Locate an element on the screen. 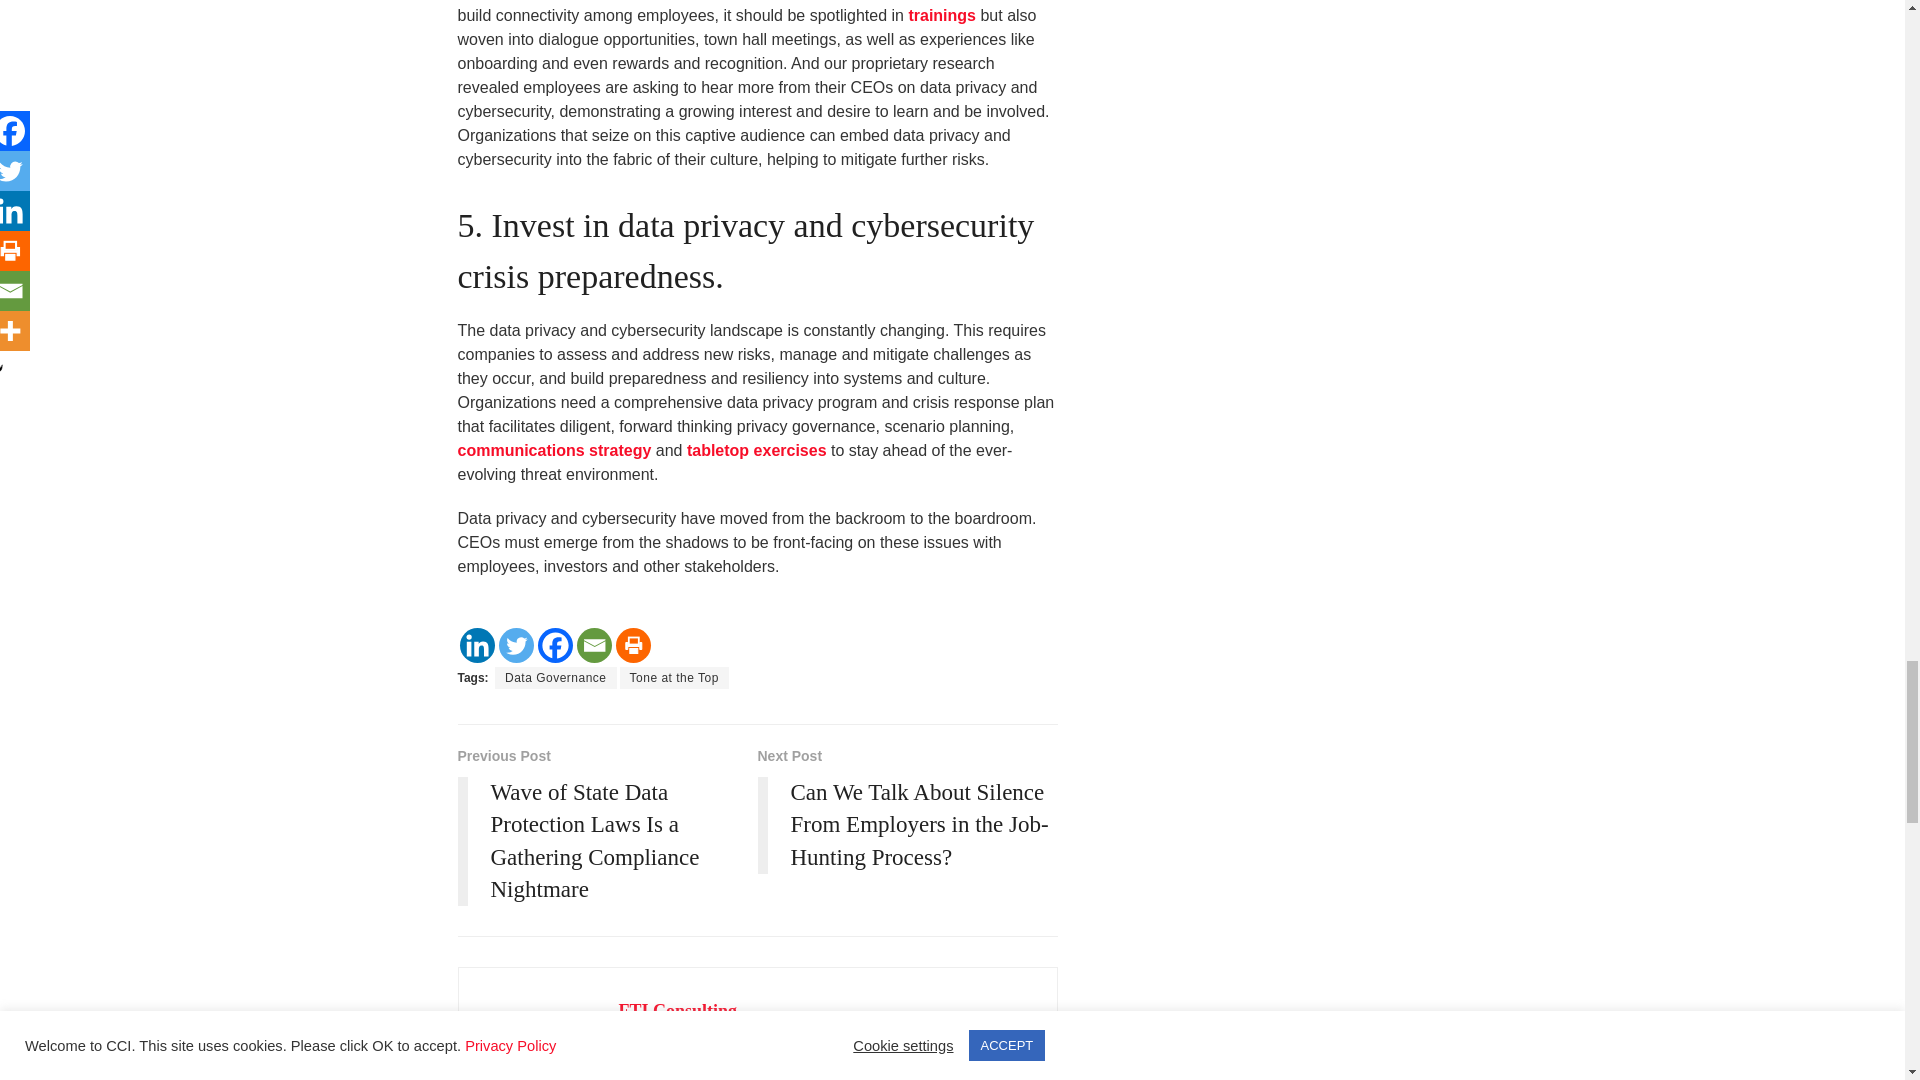  Email is located at coordinates (593, 645).